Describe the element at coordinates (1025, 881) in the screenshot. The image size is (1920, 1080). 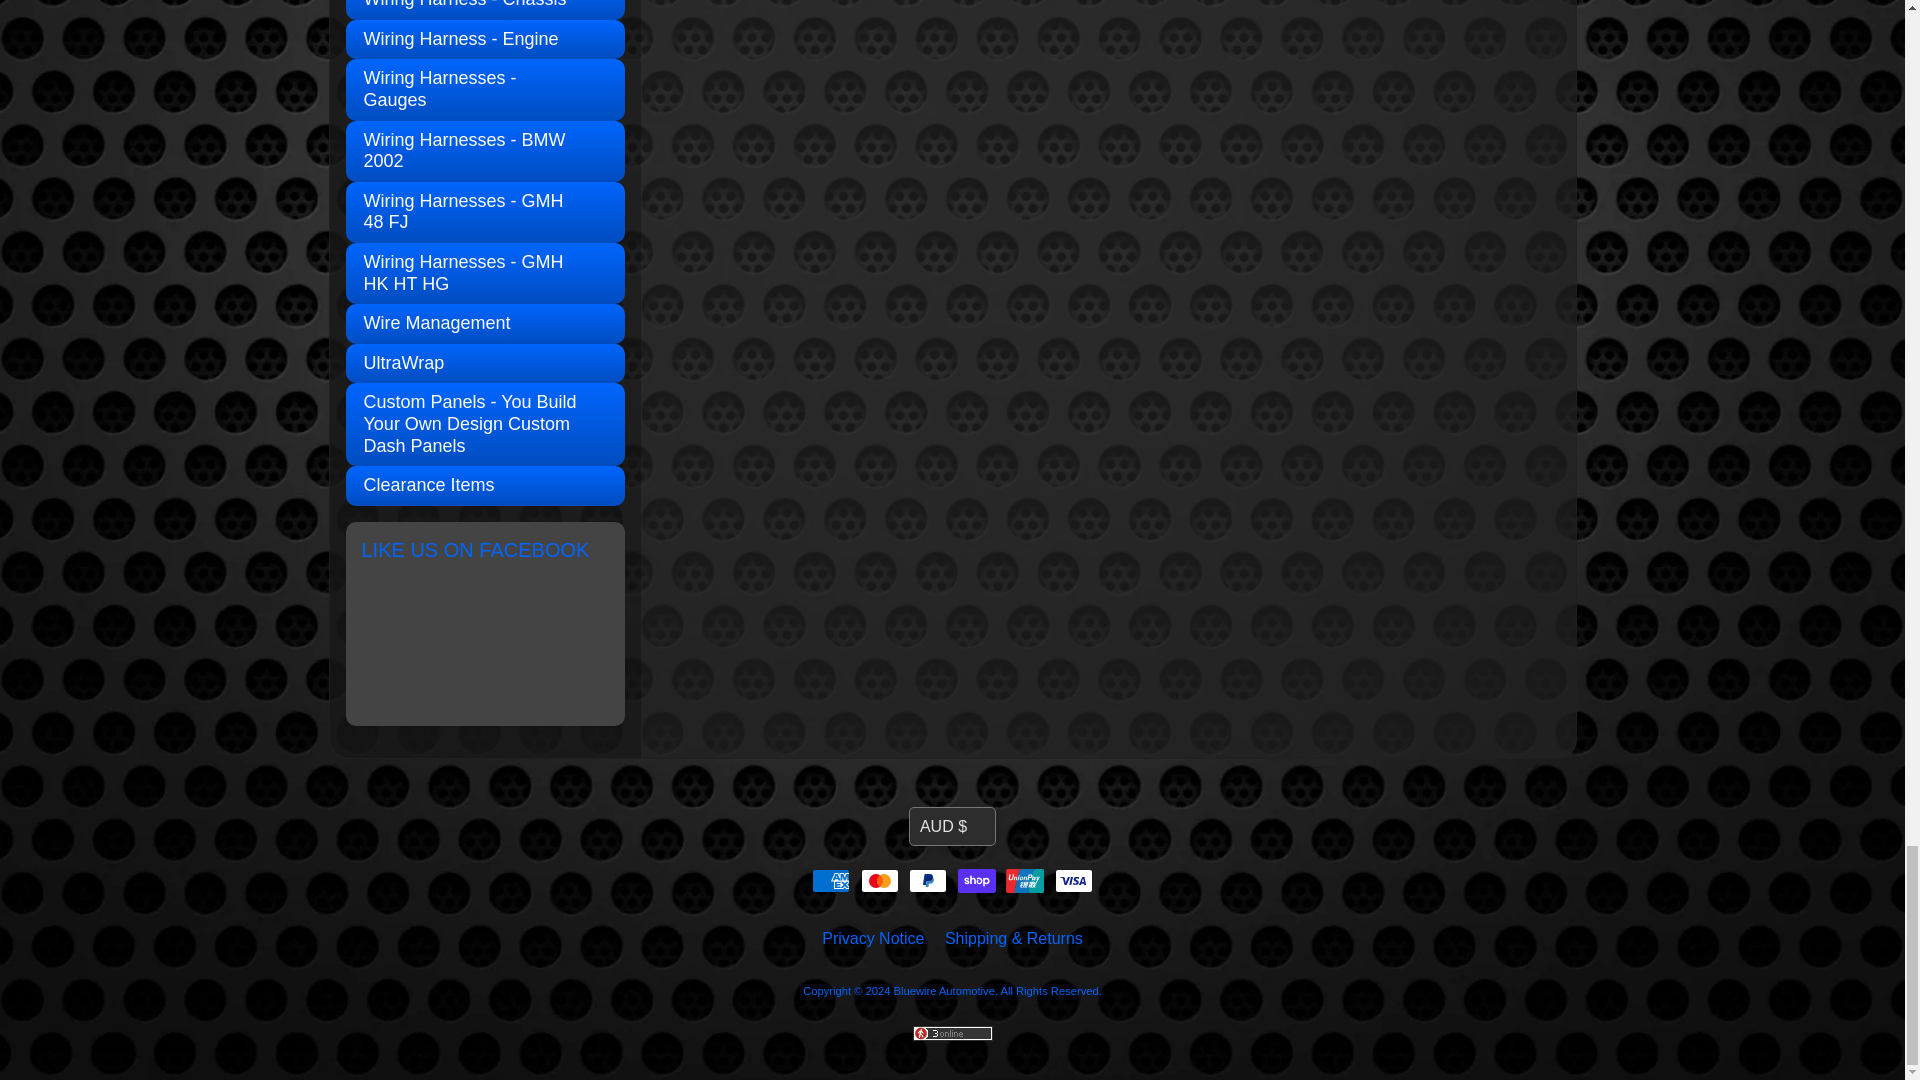
I see `Union Pay` at that location.